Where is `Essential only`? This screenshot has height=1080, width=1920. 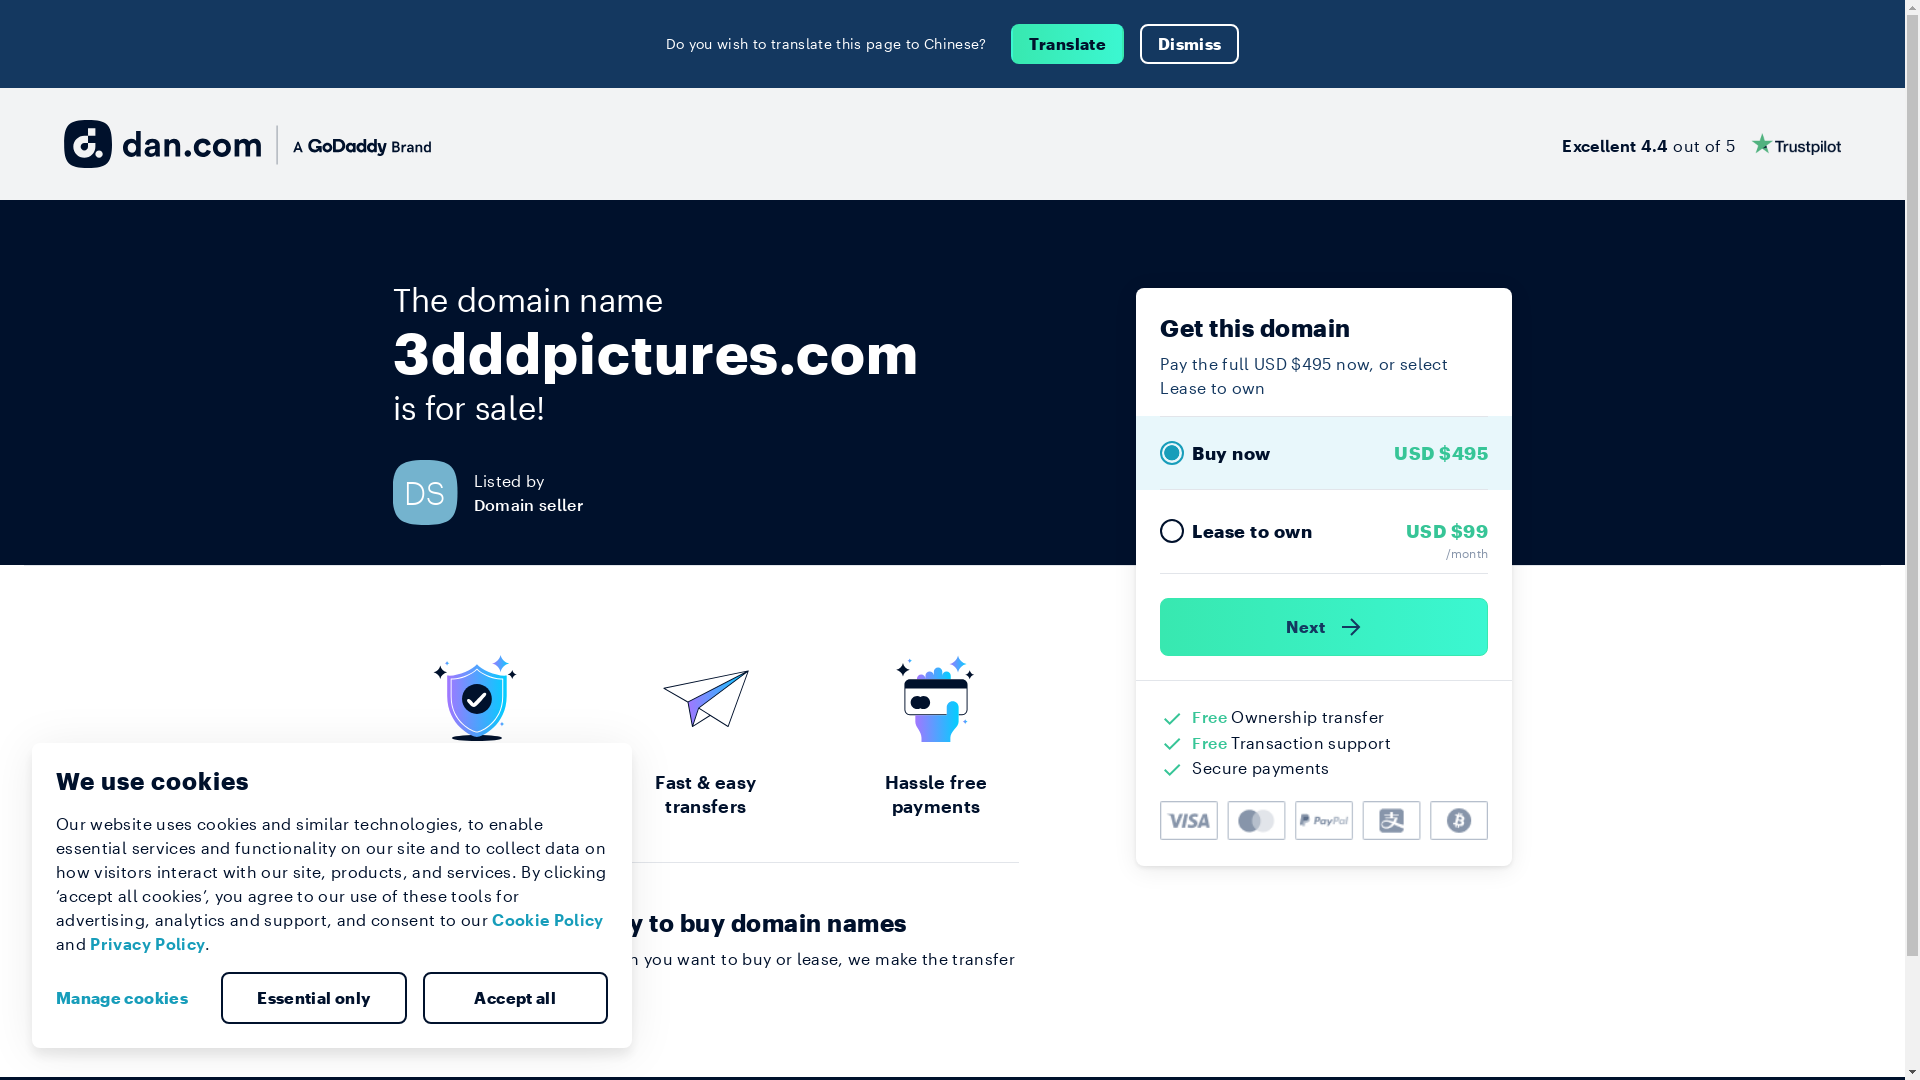 Essential only is located at coordinates (314, 998).